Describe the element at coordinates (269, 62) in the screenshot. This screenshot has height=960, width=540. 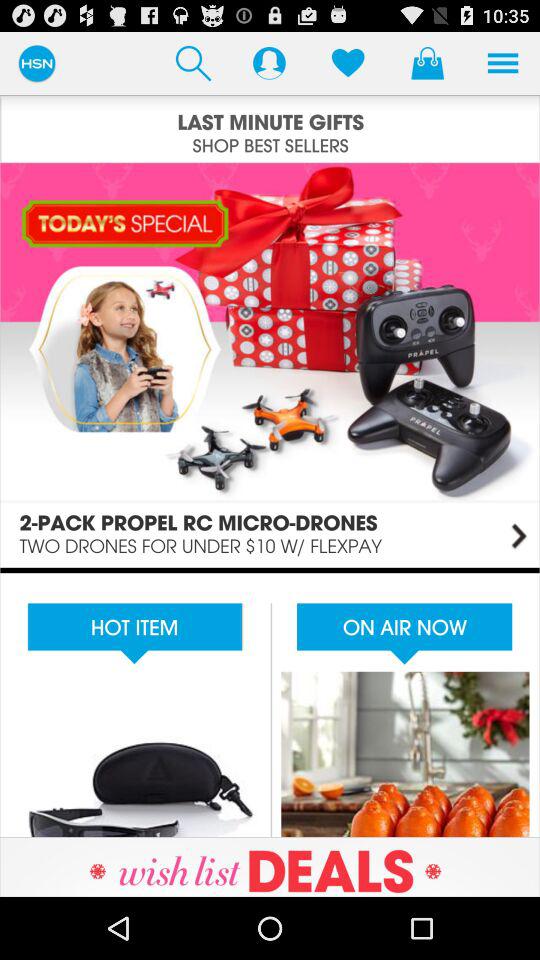
I see `access profile` at that location.